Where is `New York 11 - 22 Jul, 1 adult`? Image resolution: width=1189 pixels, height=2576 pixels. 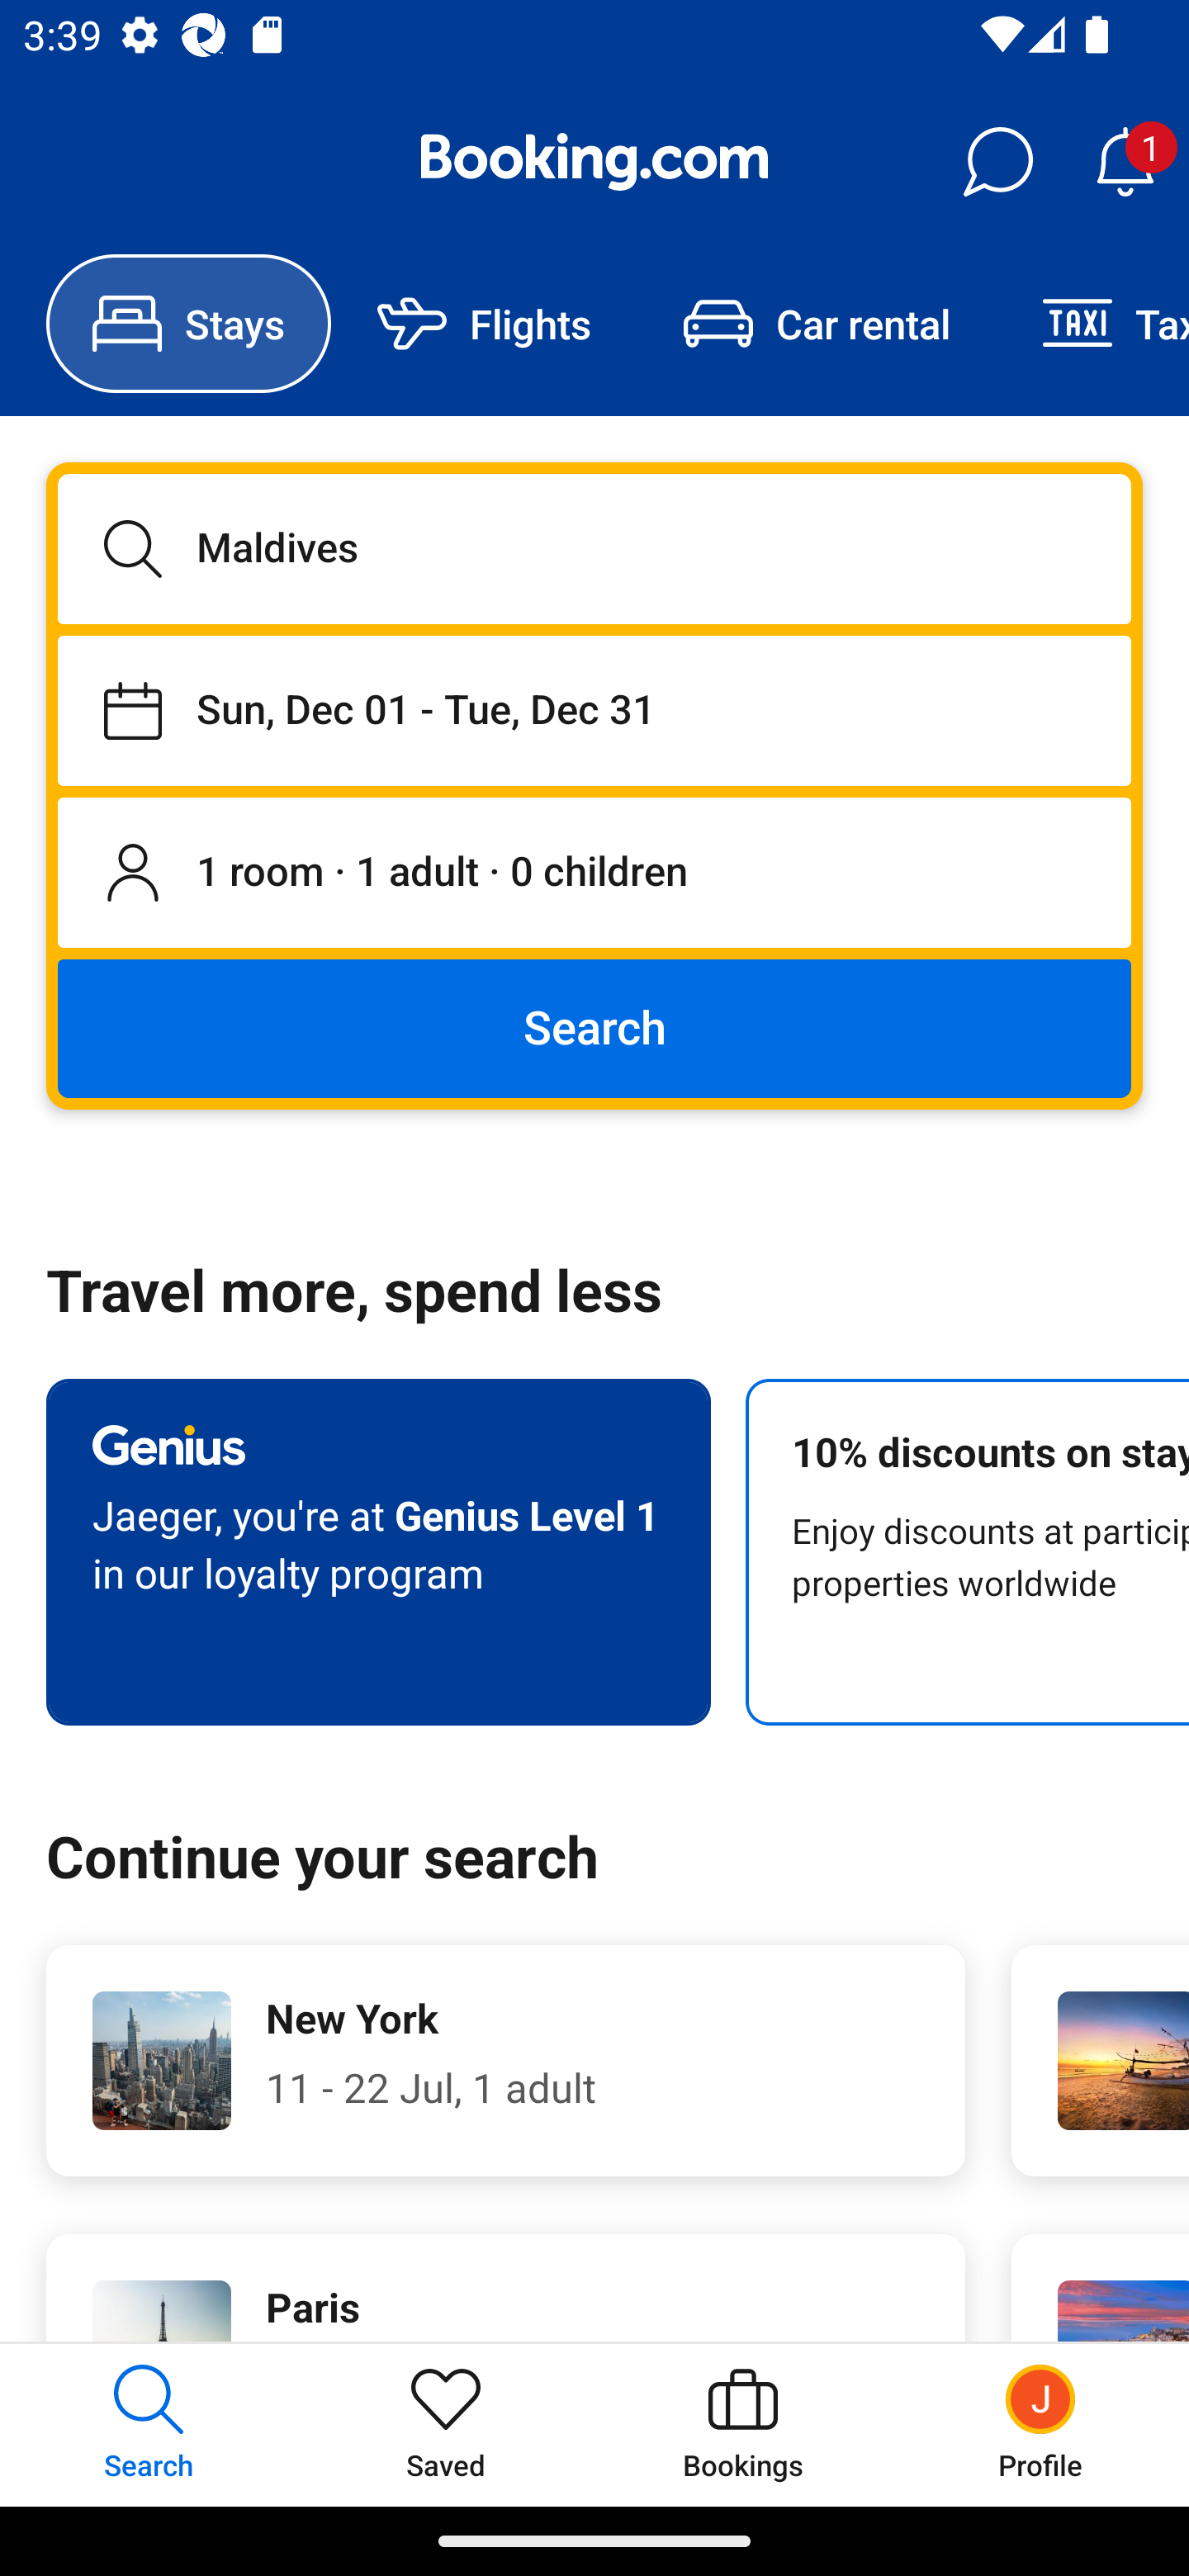
New York 11 - 22 Jul, 1 adult is located at coordinates (505, 2061).